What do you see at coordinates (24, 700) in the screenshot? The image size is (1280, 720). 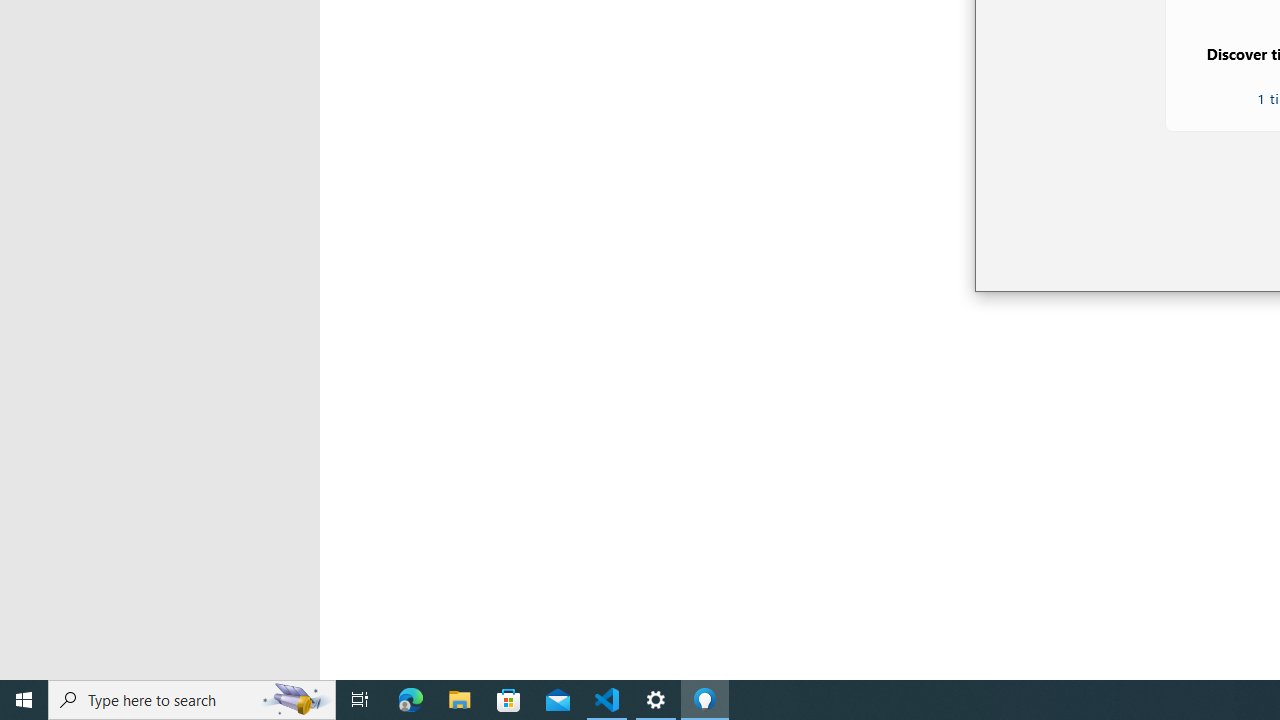 I see `Start` at bounding box center [24, 700].